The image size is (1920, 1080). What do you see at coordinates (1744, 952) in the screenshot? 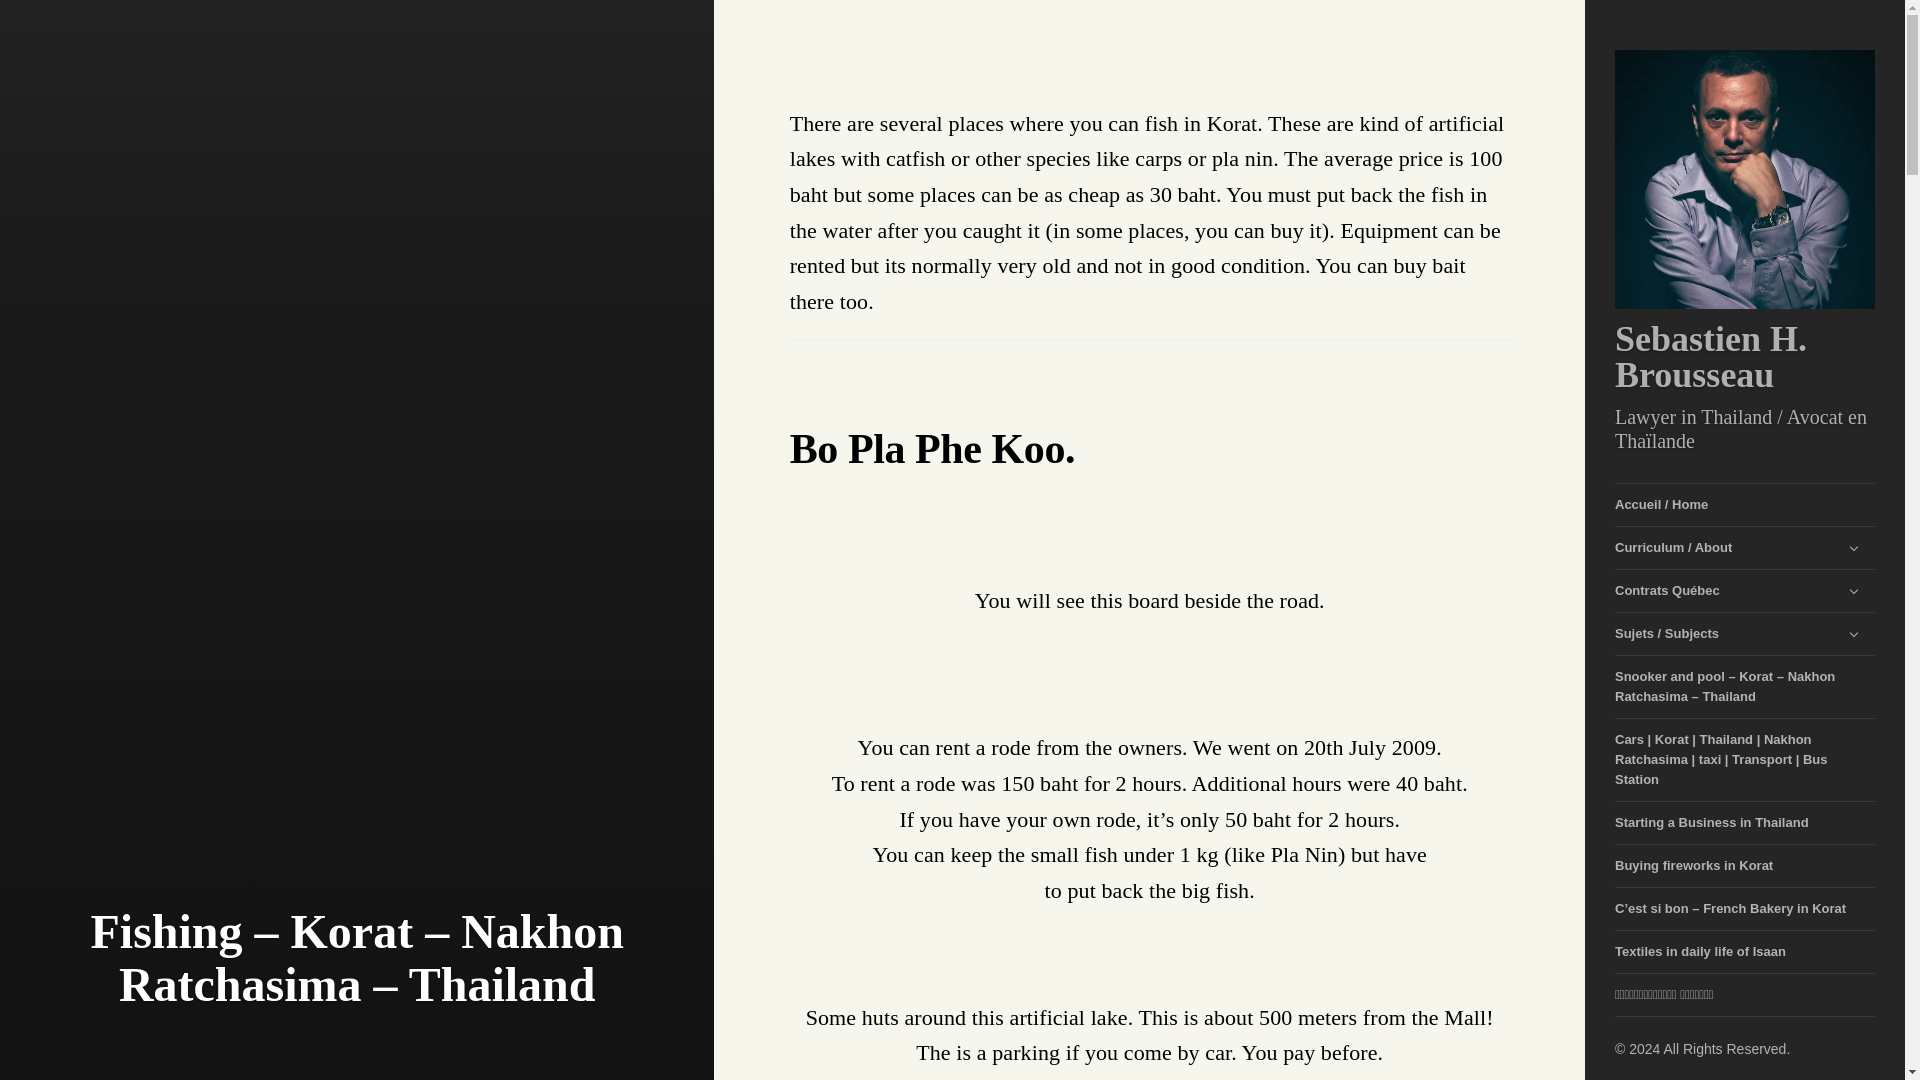
I see `Textiles in daily life of Isaan` at bounding box center [1744, 952].